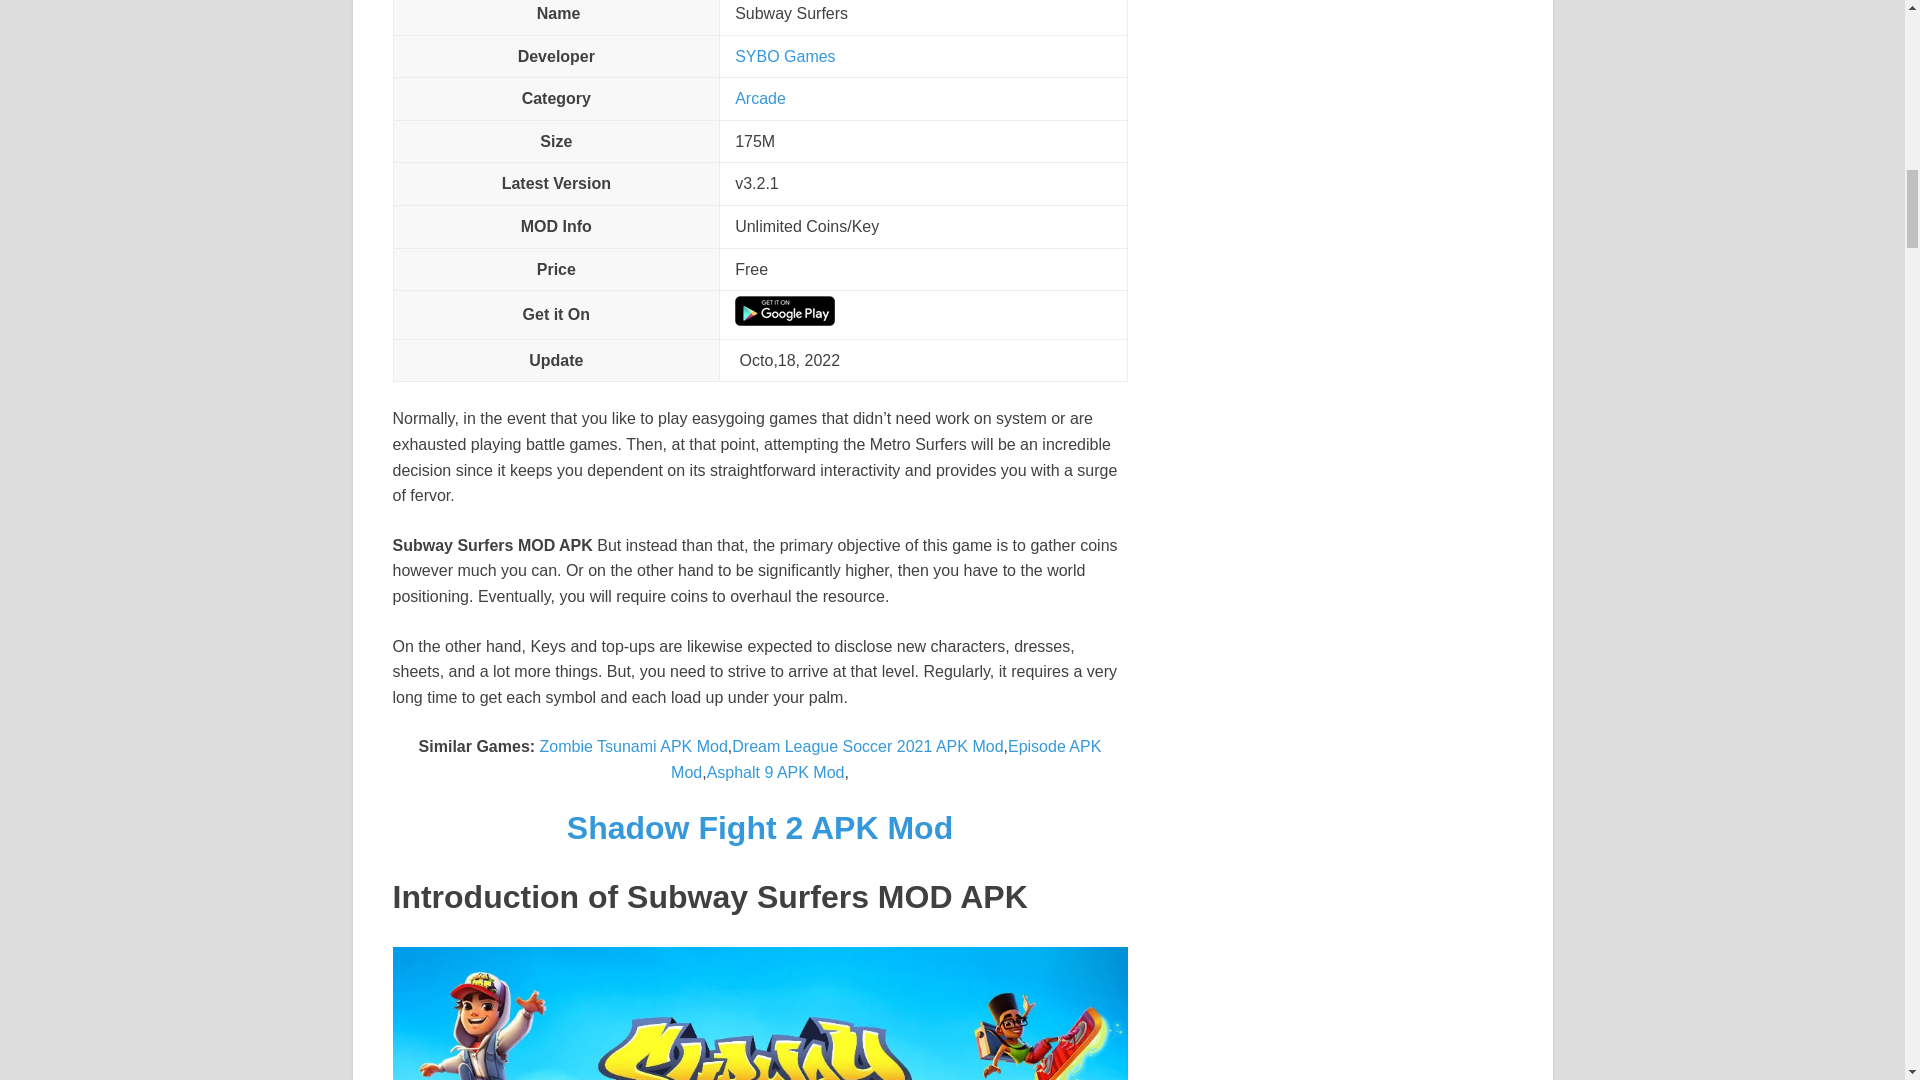  Describe the element at coordinates (785, 56) in the screenshot. I see `SYBO Games` at that location.